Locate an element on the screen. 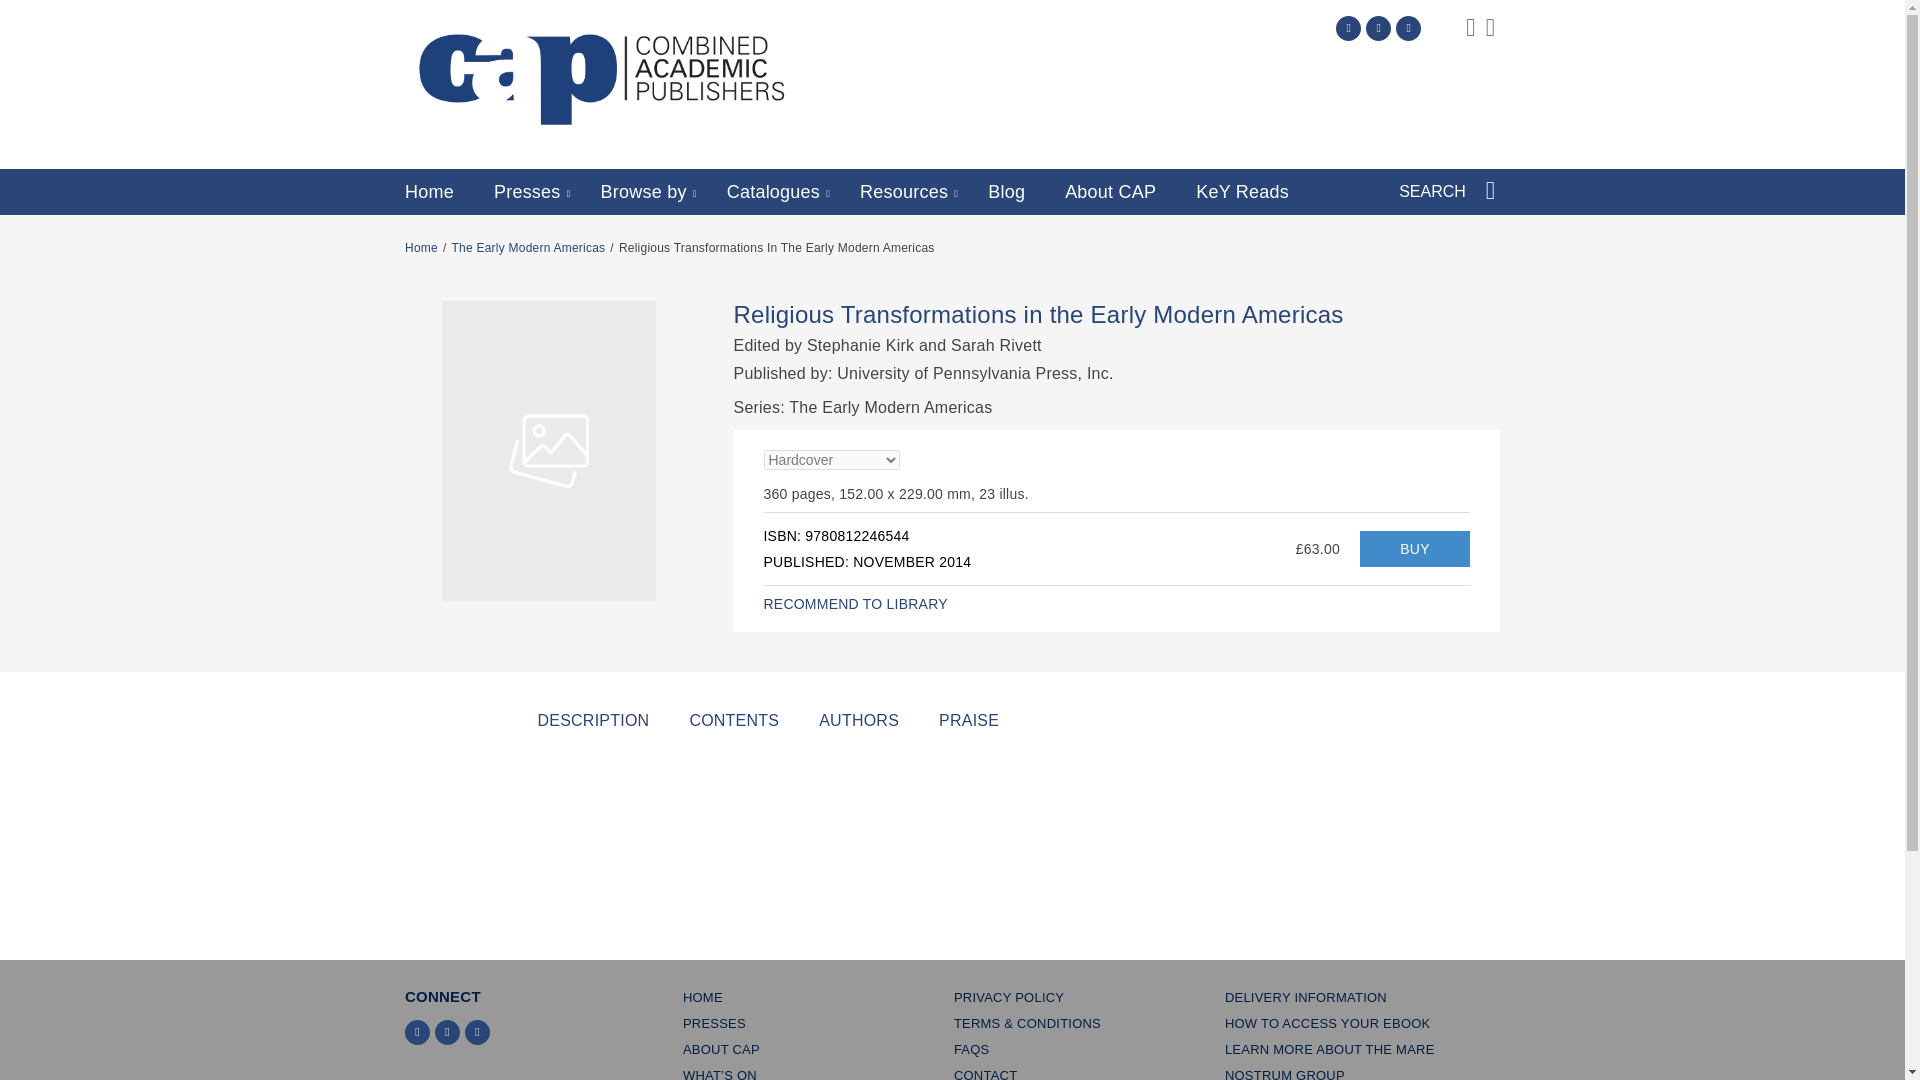 The image size is (1920, 1080). Religious Transformations in the Early Modern Americas is located at coordinates (1414, 549).